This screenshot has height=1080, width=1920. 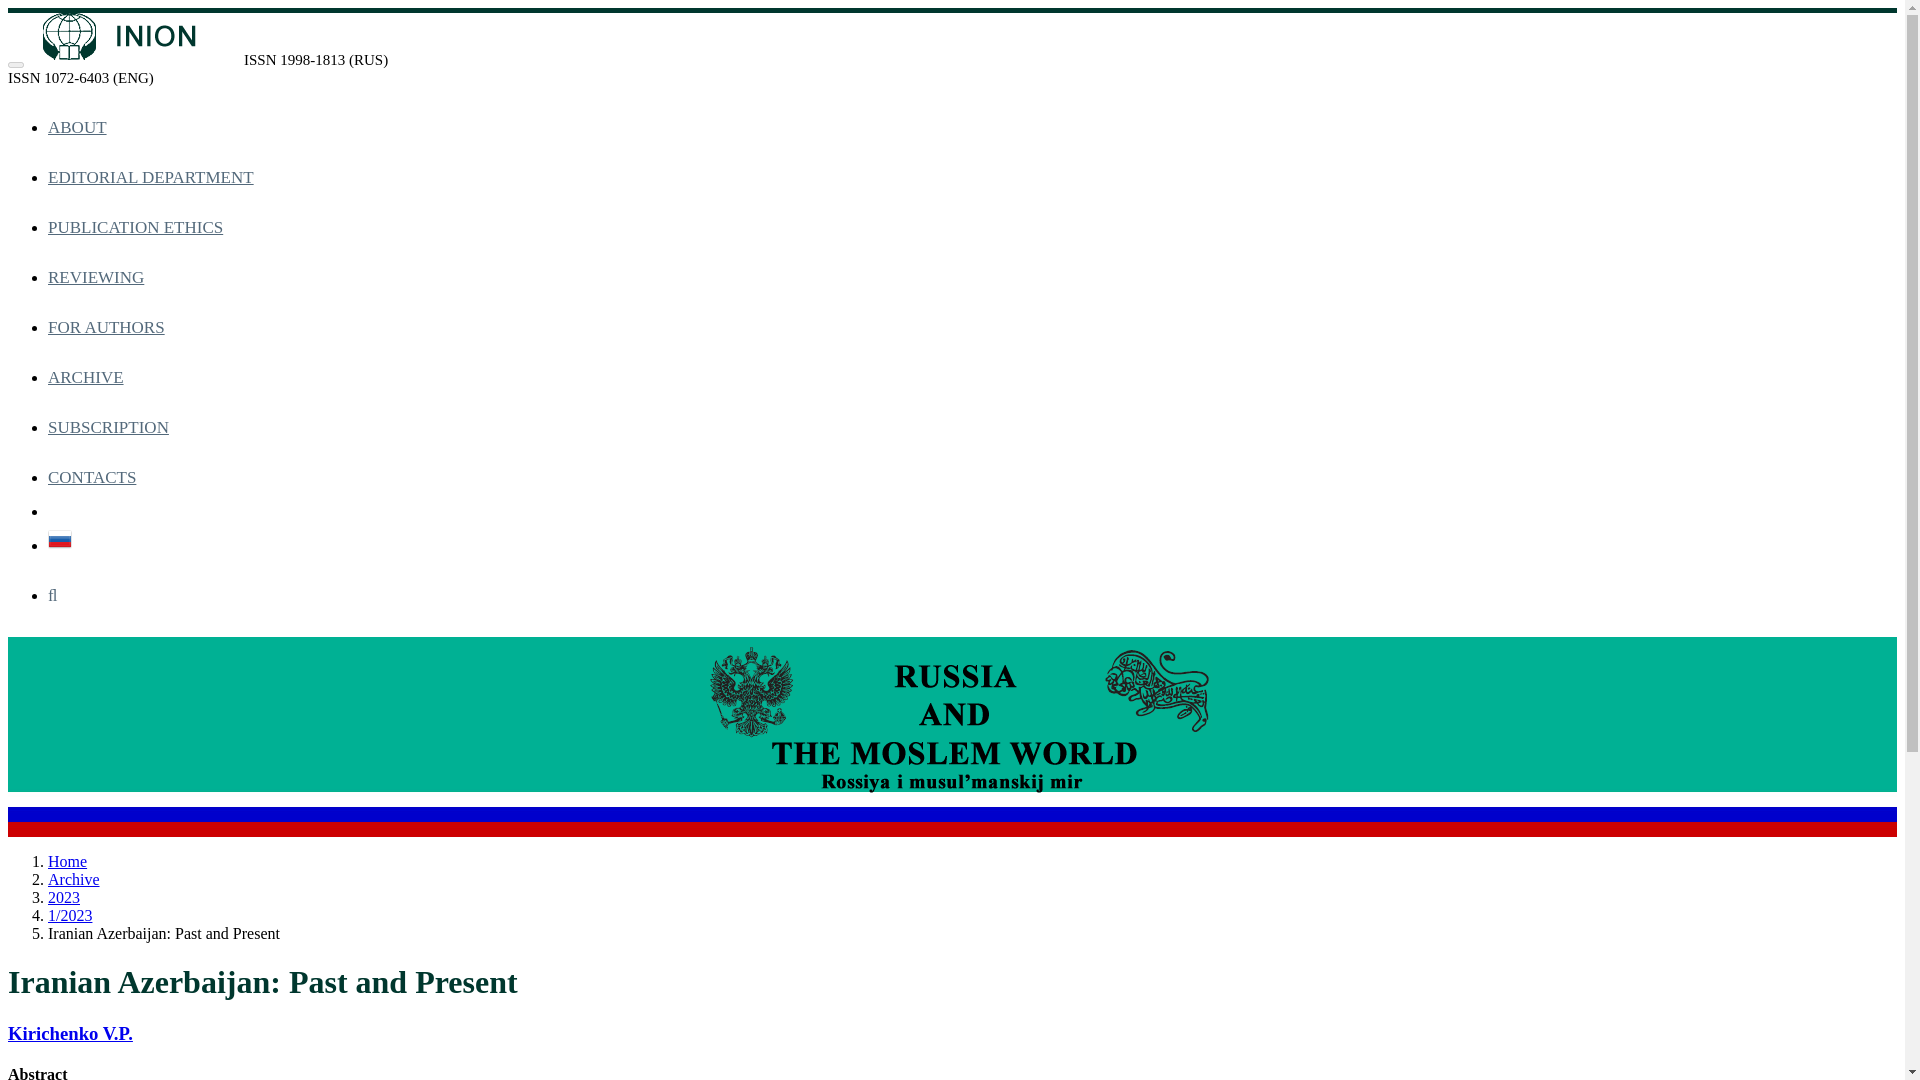 What do you see at coordinates (74, 878) in the screenshot?
I see `Archive` at bounding box center [74, 878].